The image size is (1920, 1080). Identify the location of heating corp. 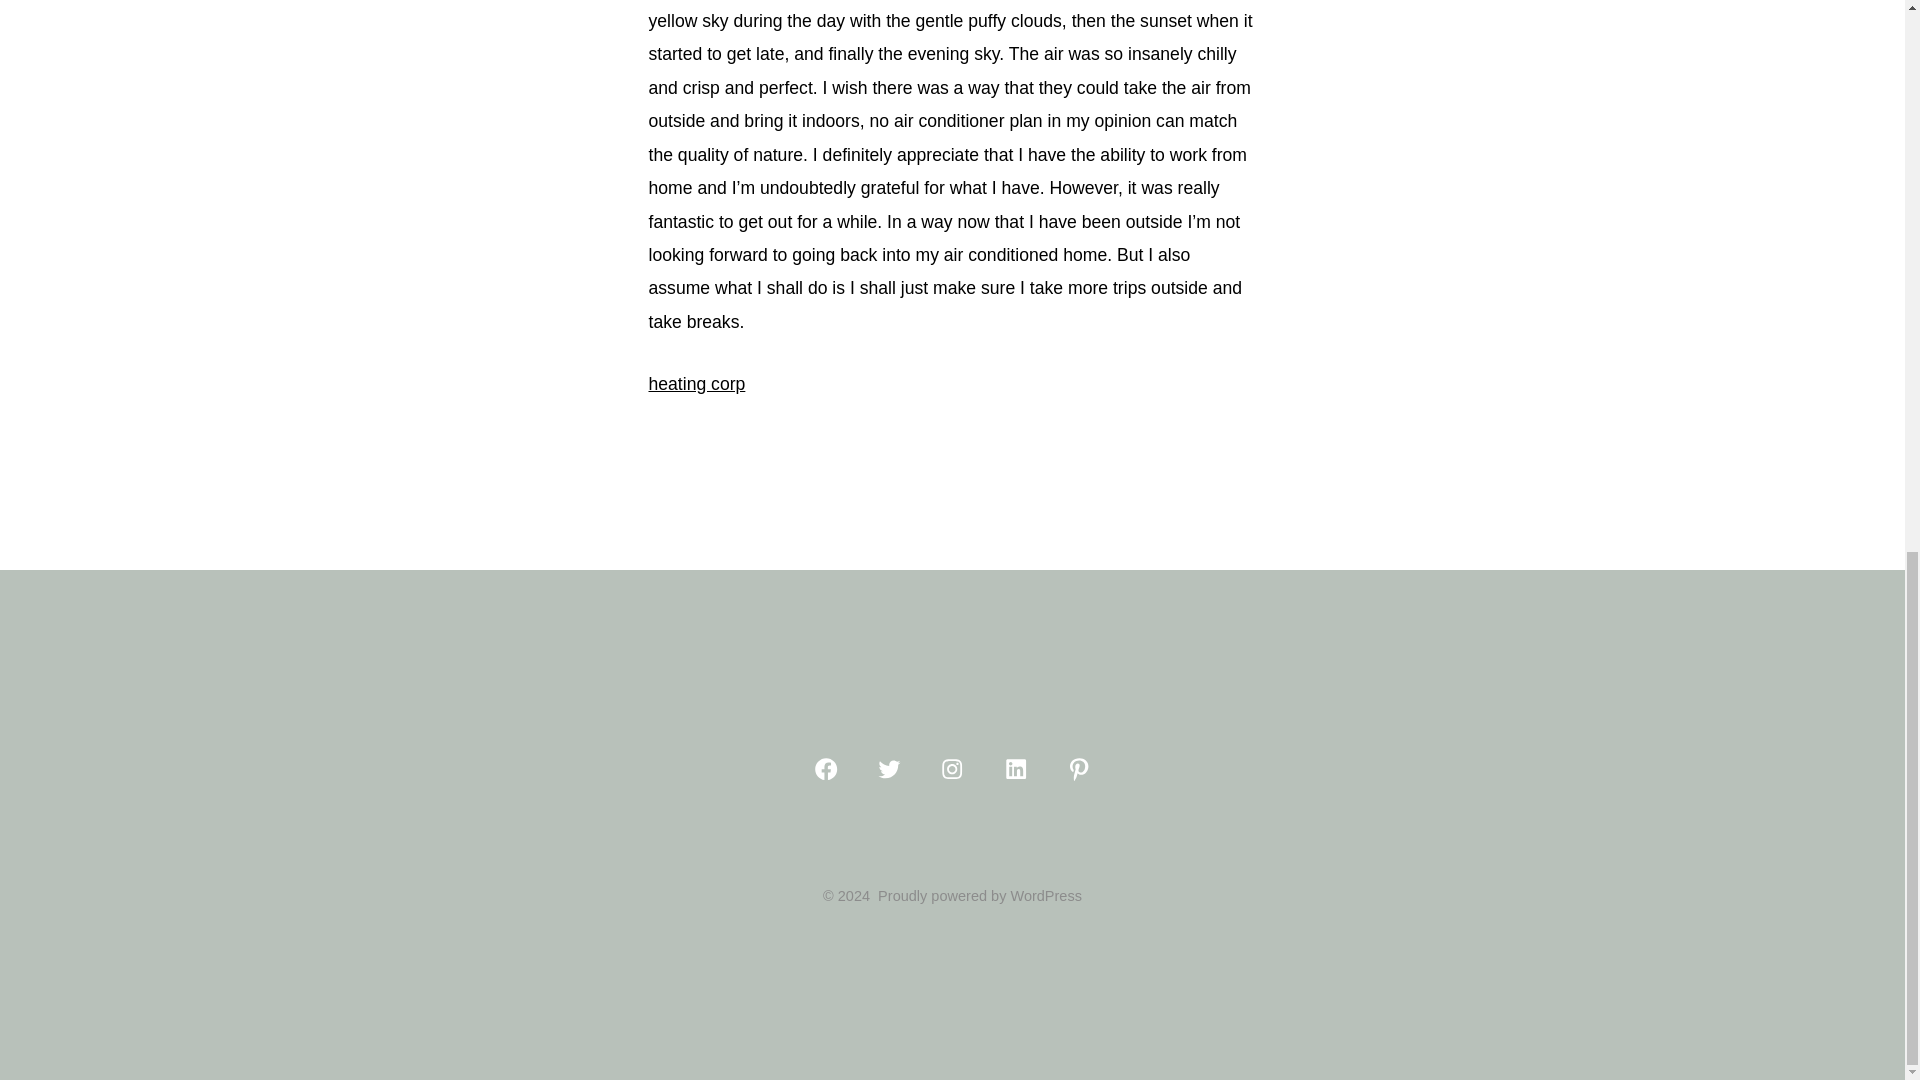
(696, 384).